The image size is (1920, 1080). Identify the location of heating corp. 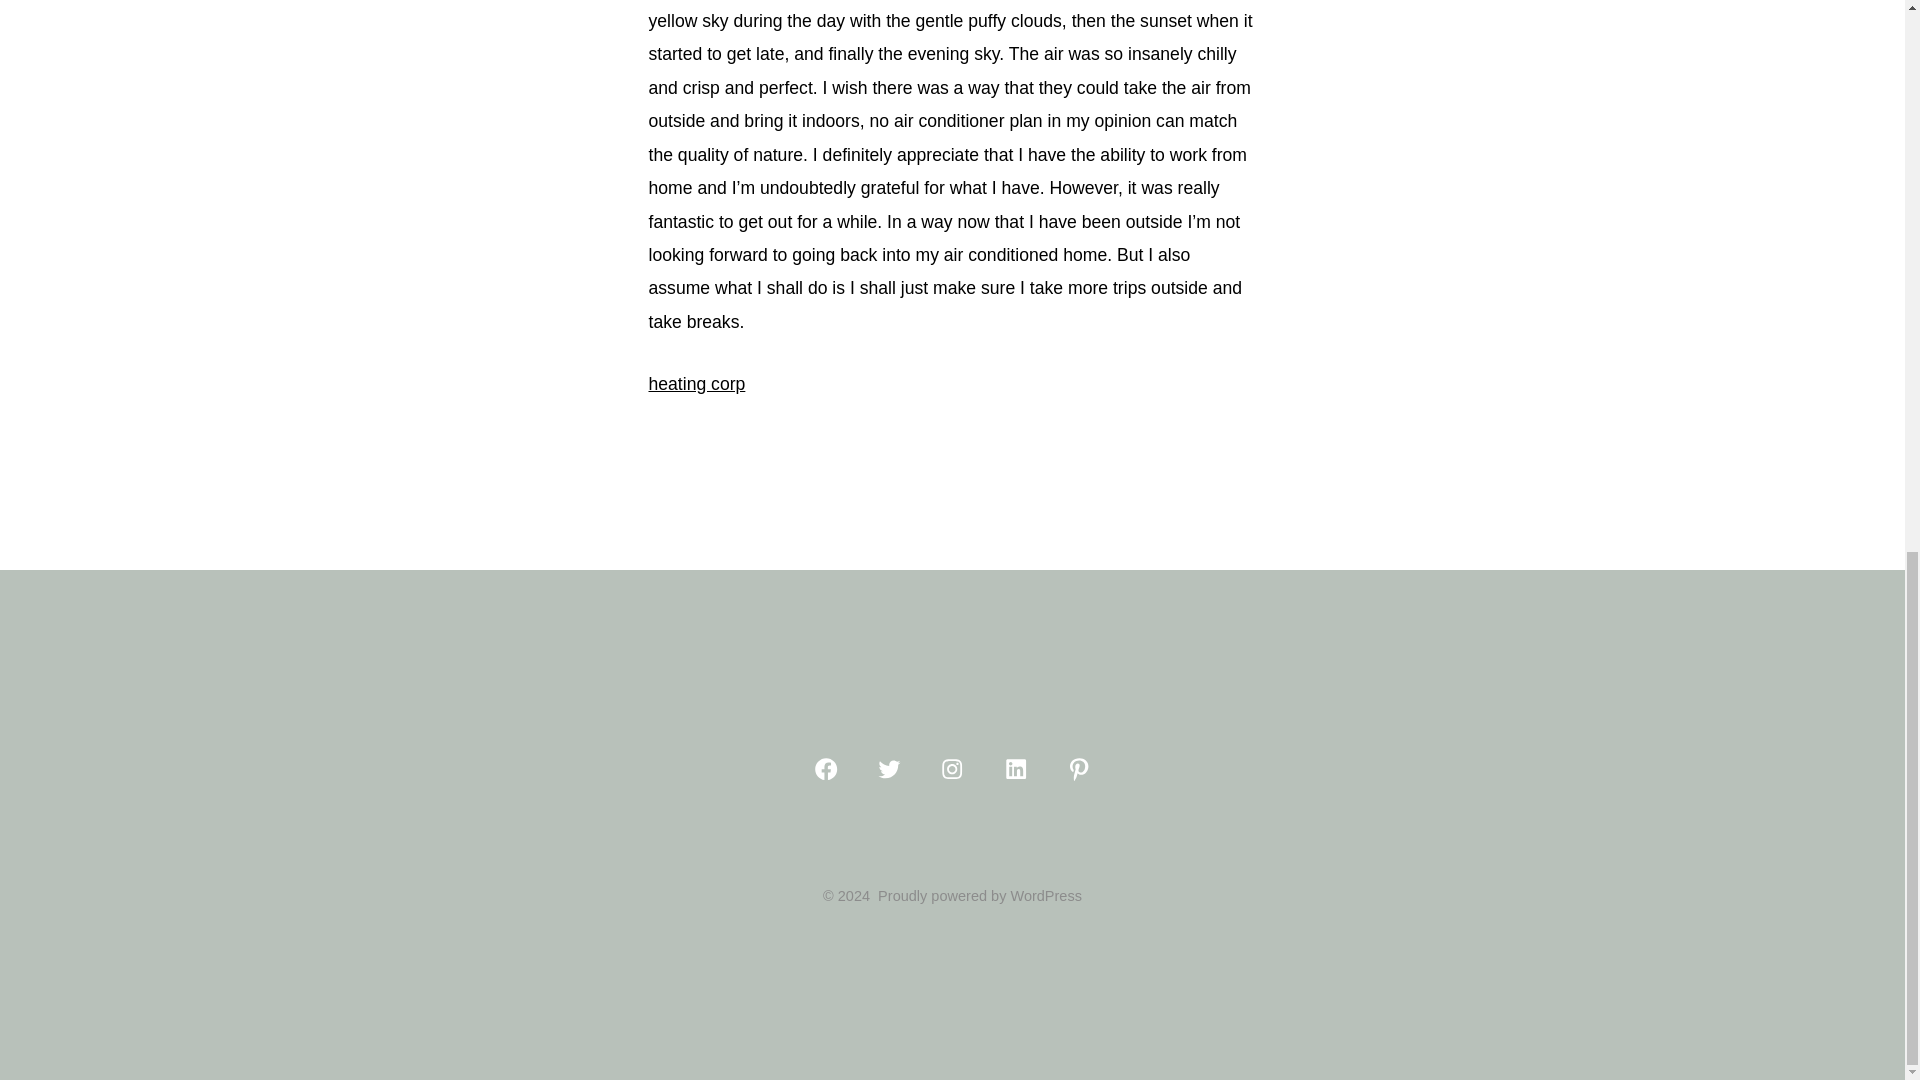
(696, 384).